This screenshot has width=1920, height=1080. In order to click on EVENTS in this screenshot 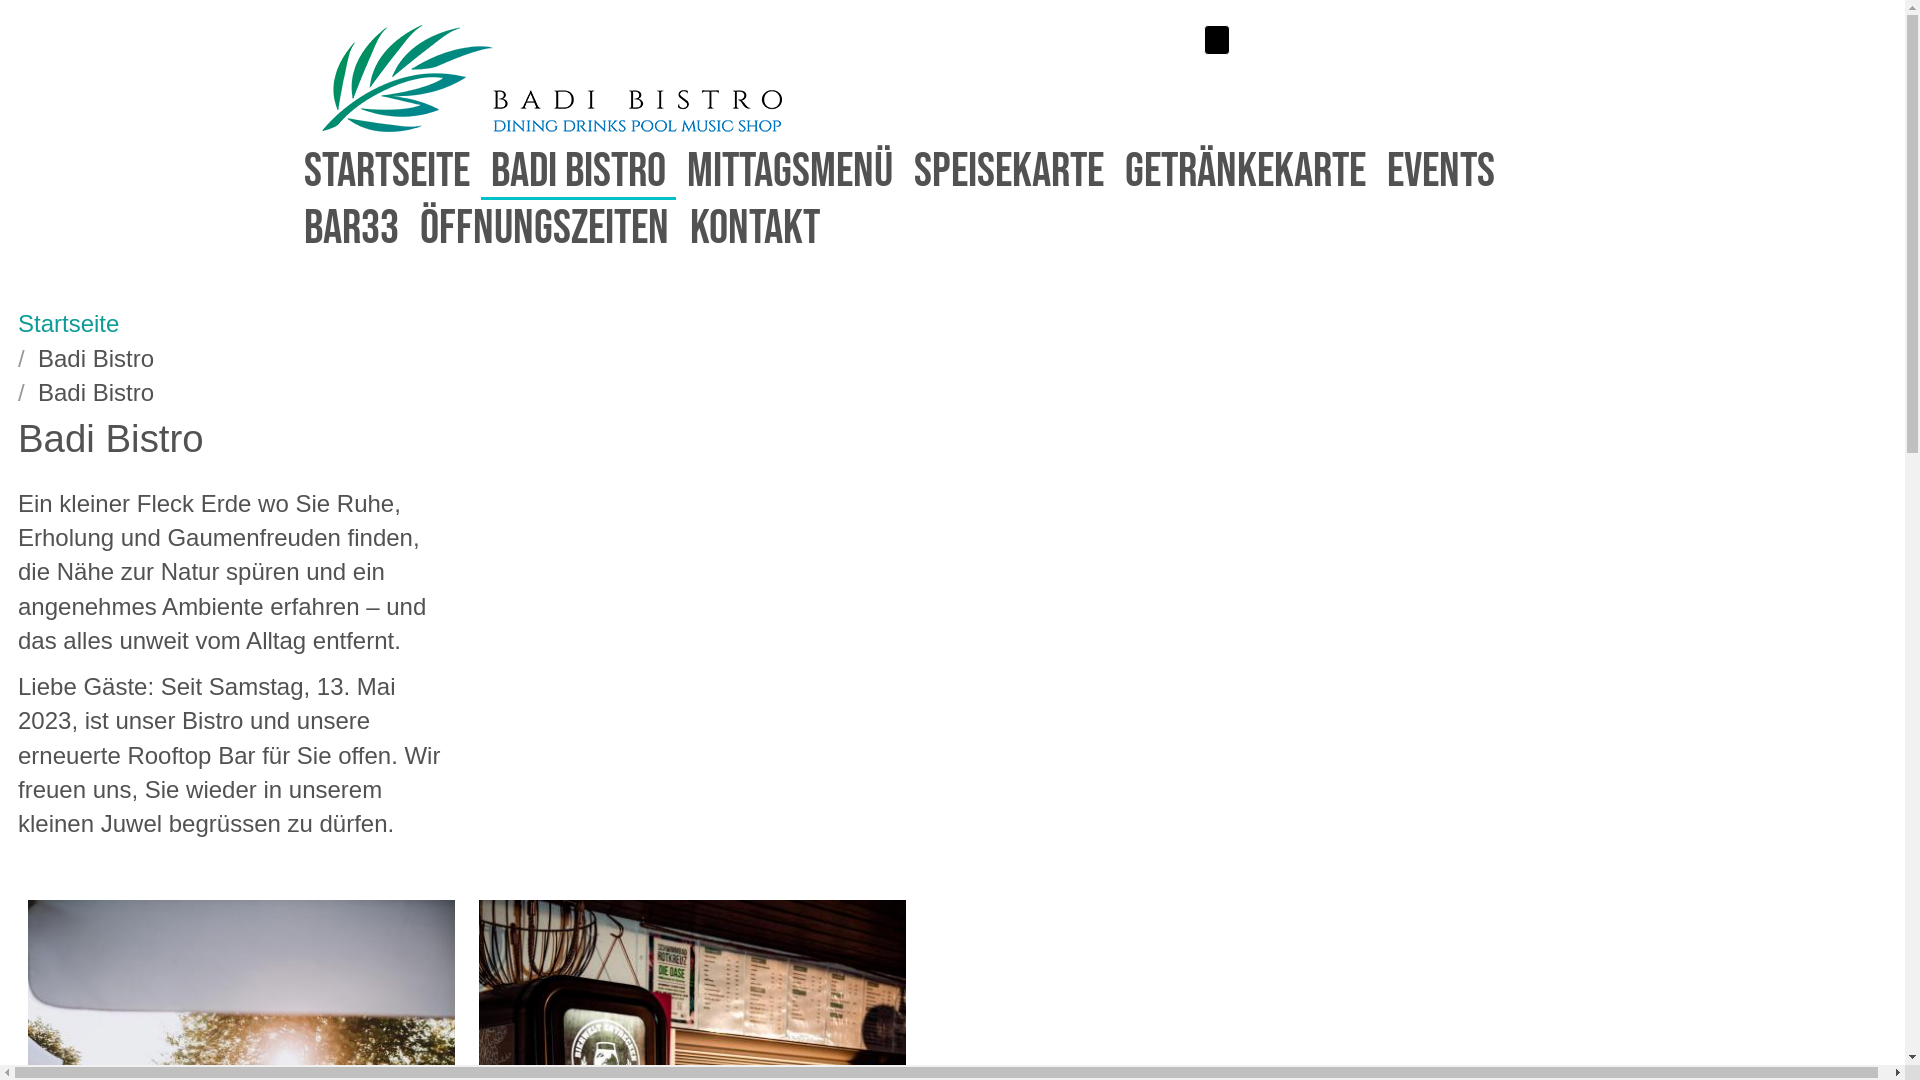, I will do `click(1440, 172)`.